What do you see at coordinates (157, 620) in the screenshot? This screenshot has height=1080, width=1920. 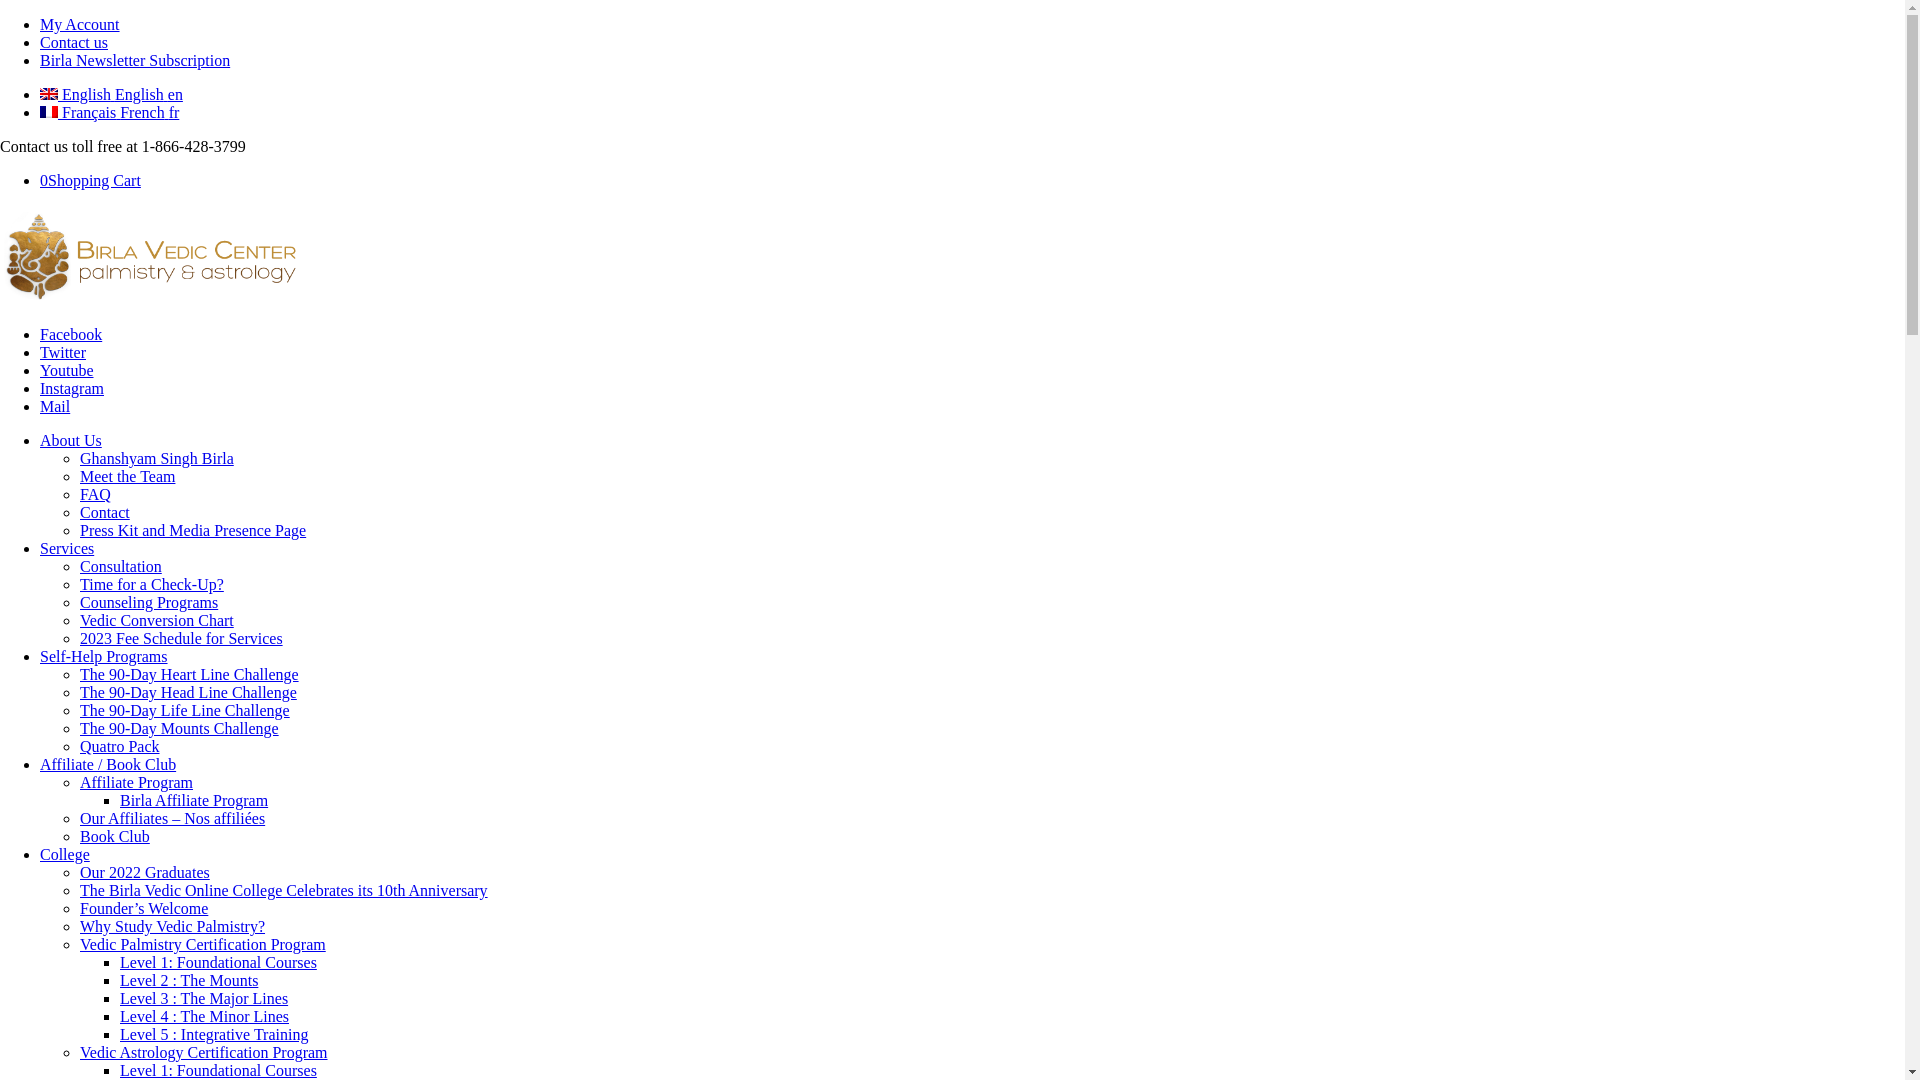 I see `Vedic Conversion Chart` at bounding box center [157, 620].